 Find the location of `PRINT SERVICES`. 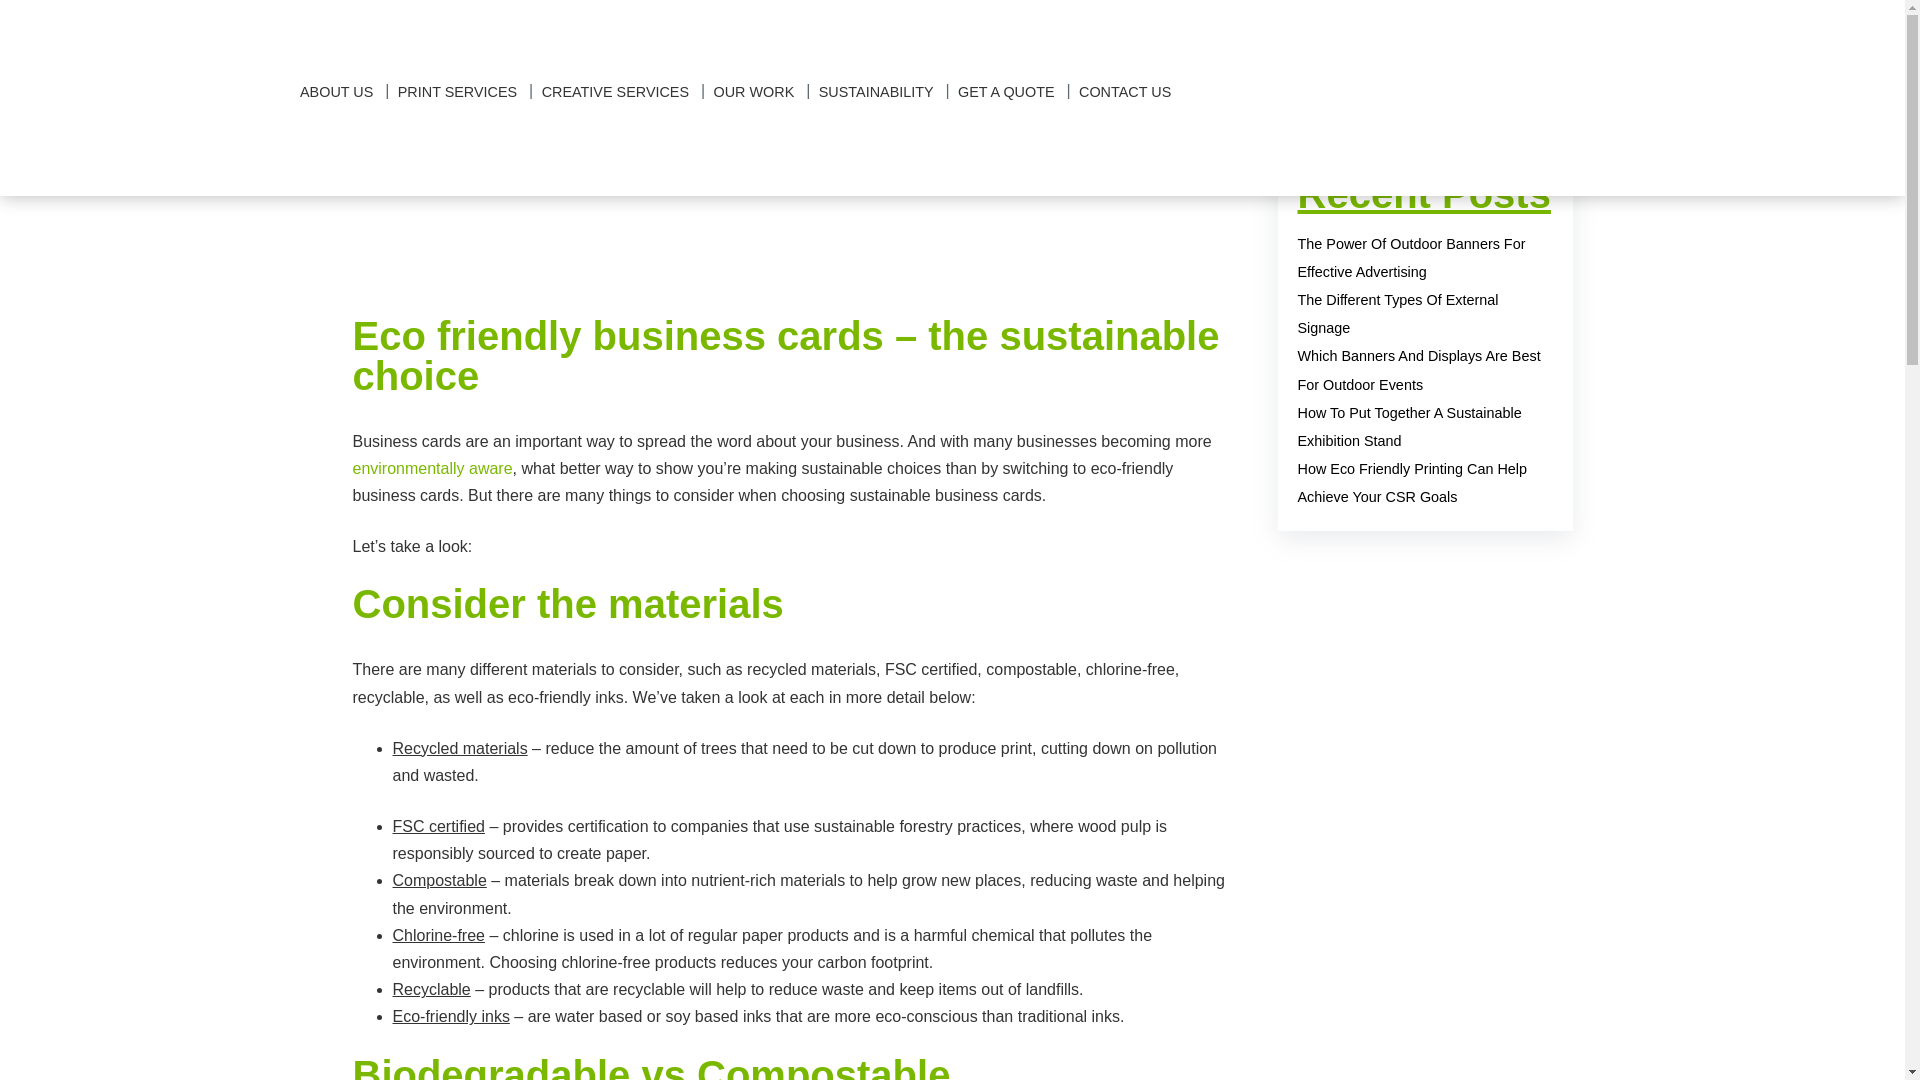

PRINT SERVICES is located at coordinates (456, 92).